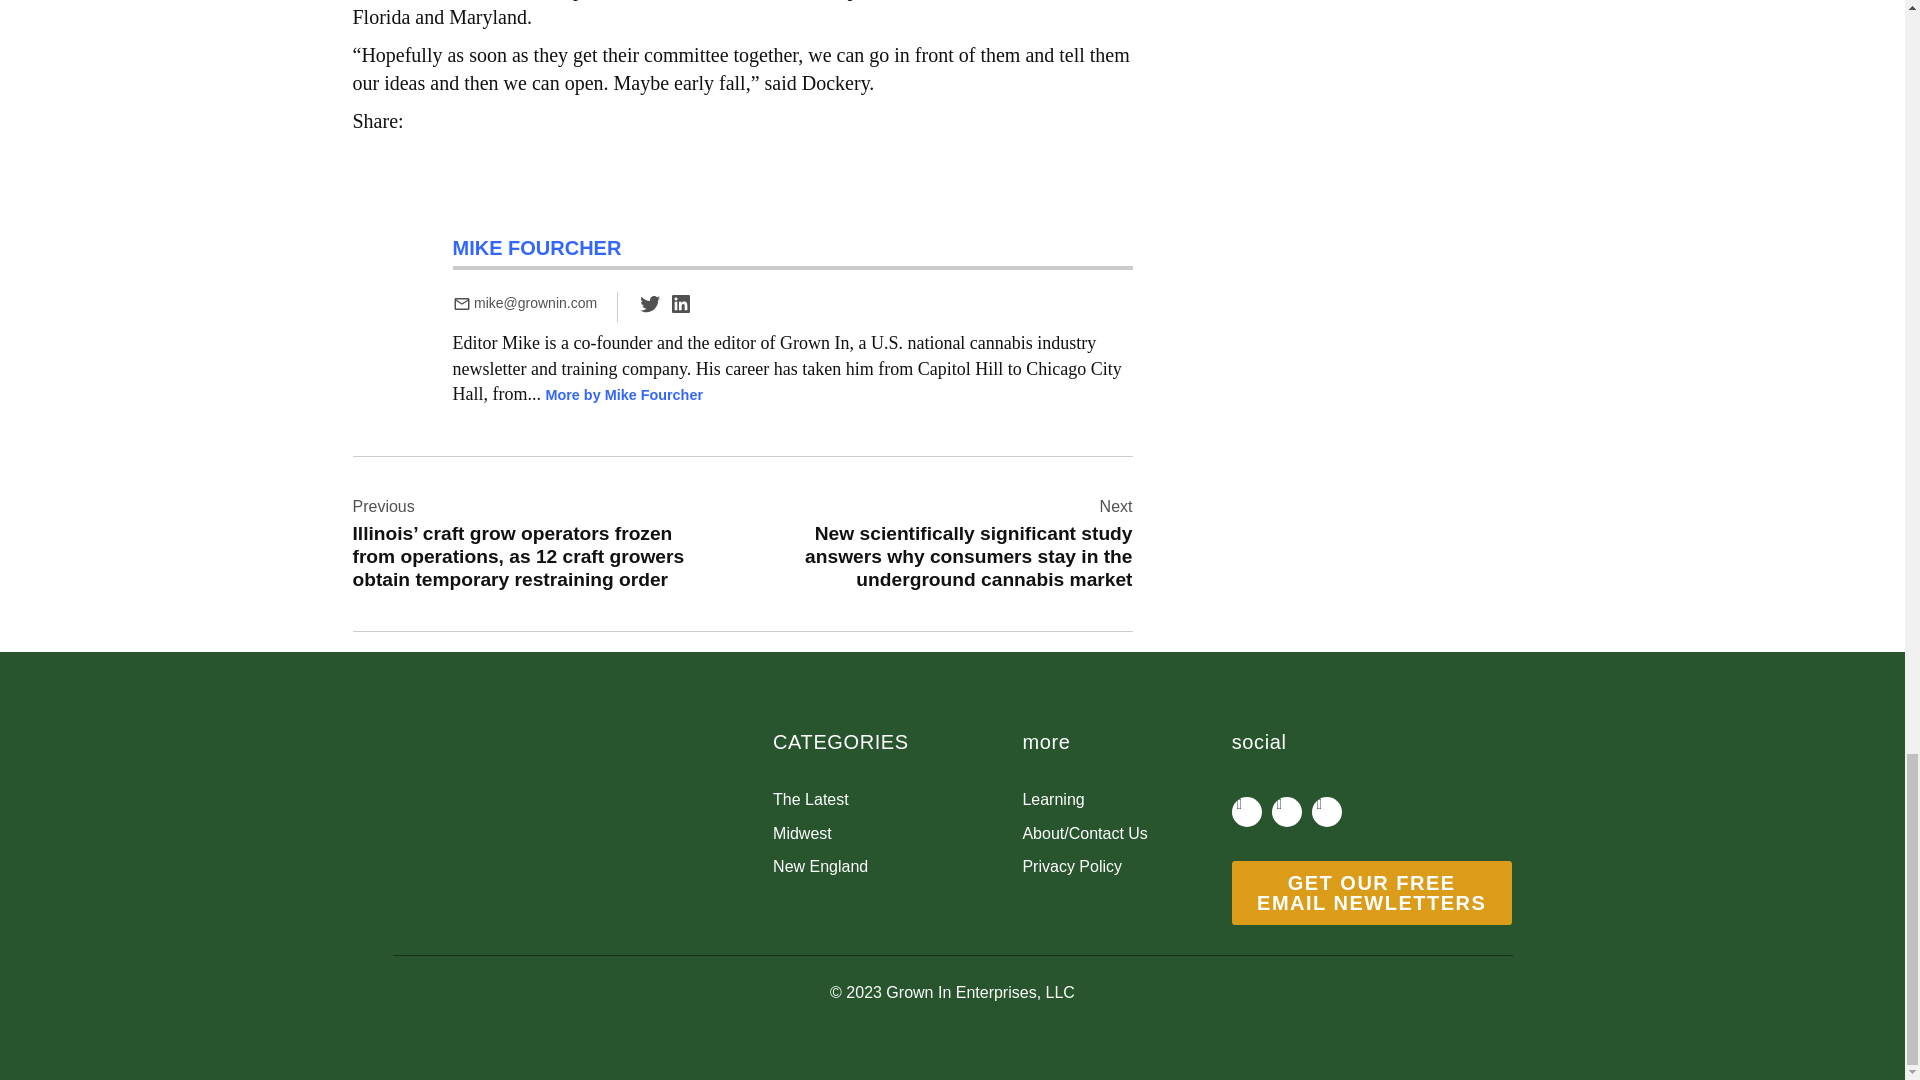 The width and height of the screenshot is (1920, 1080). What do you see at coordinates (624, 394) in the screenshot?
I see `More by Mike Fourcher` at bounding box center [624, 394].